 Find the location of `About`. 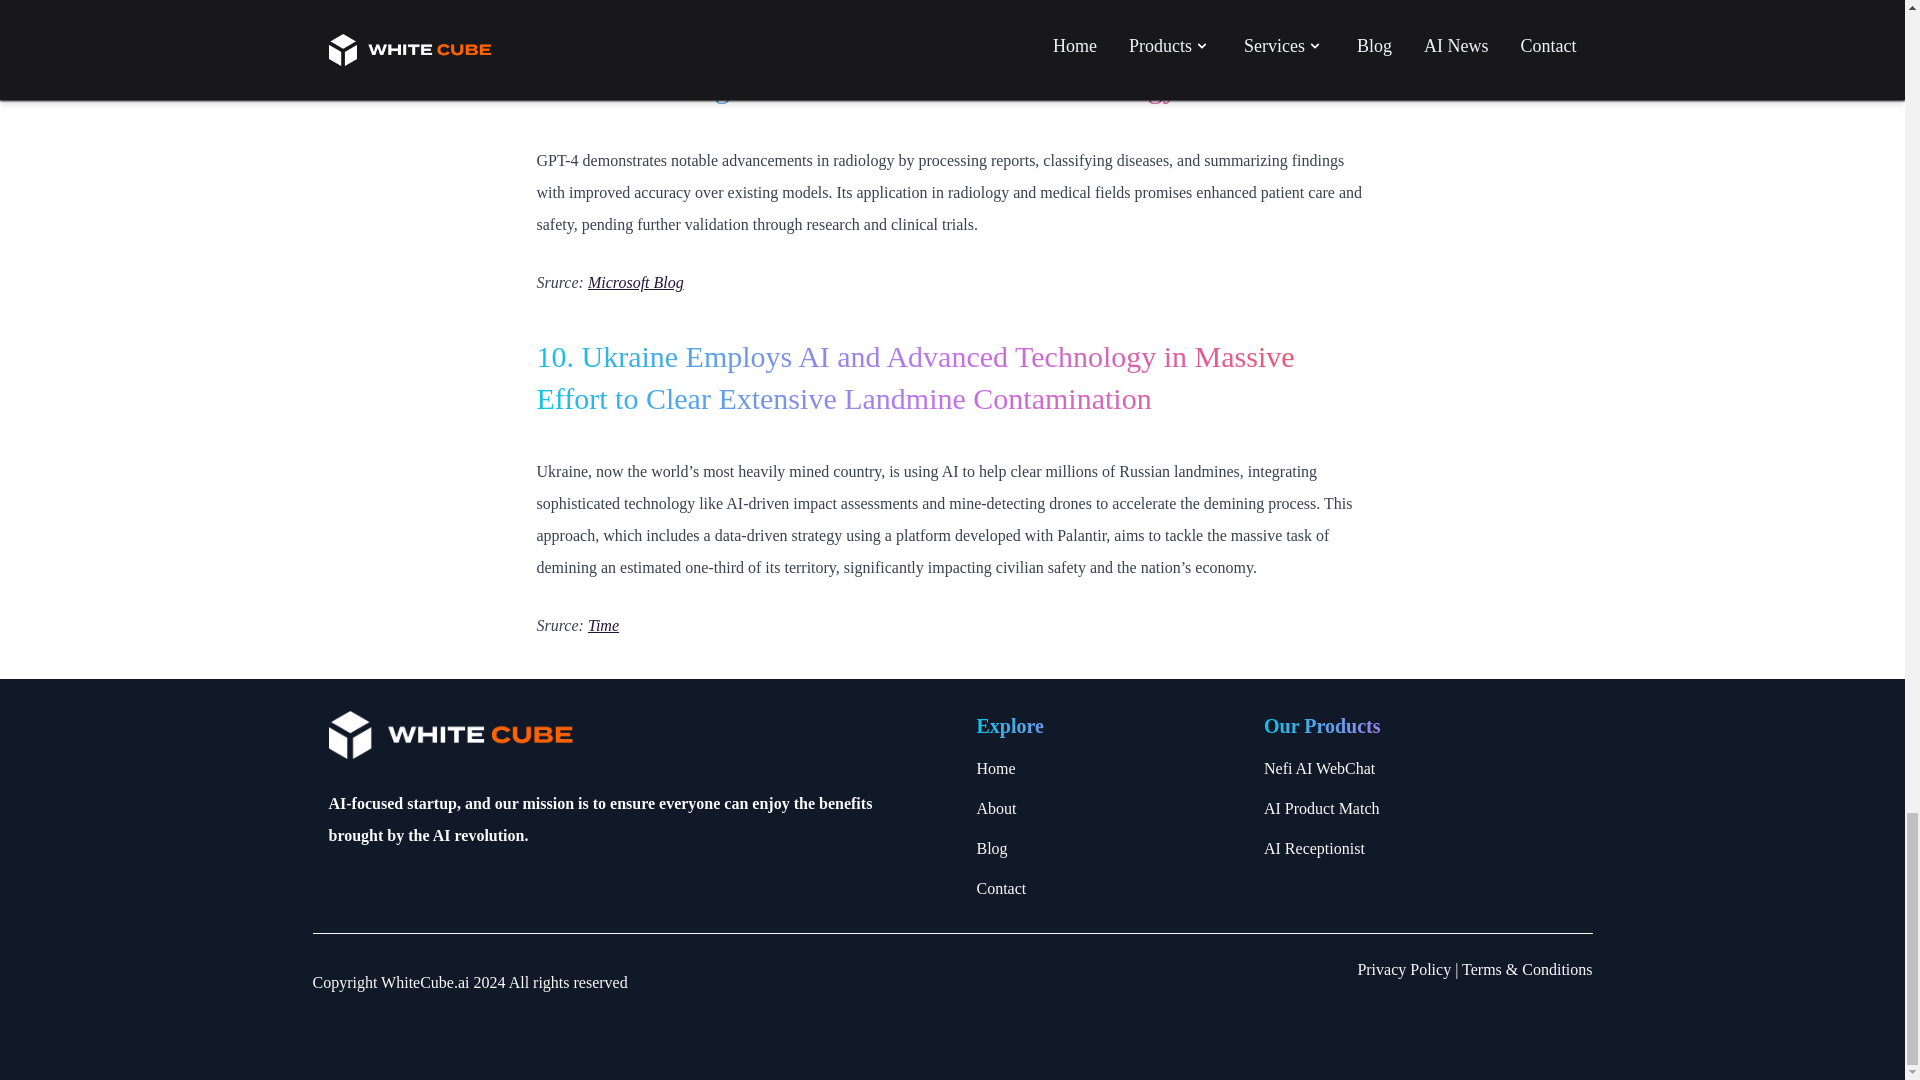

About is located at coordinates (1106, 808).